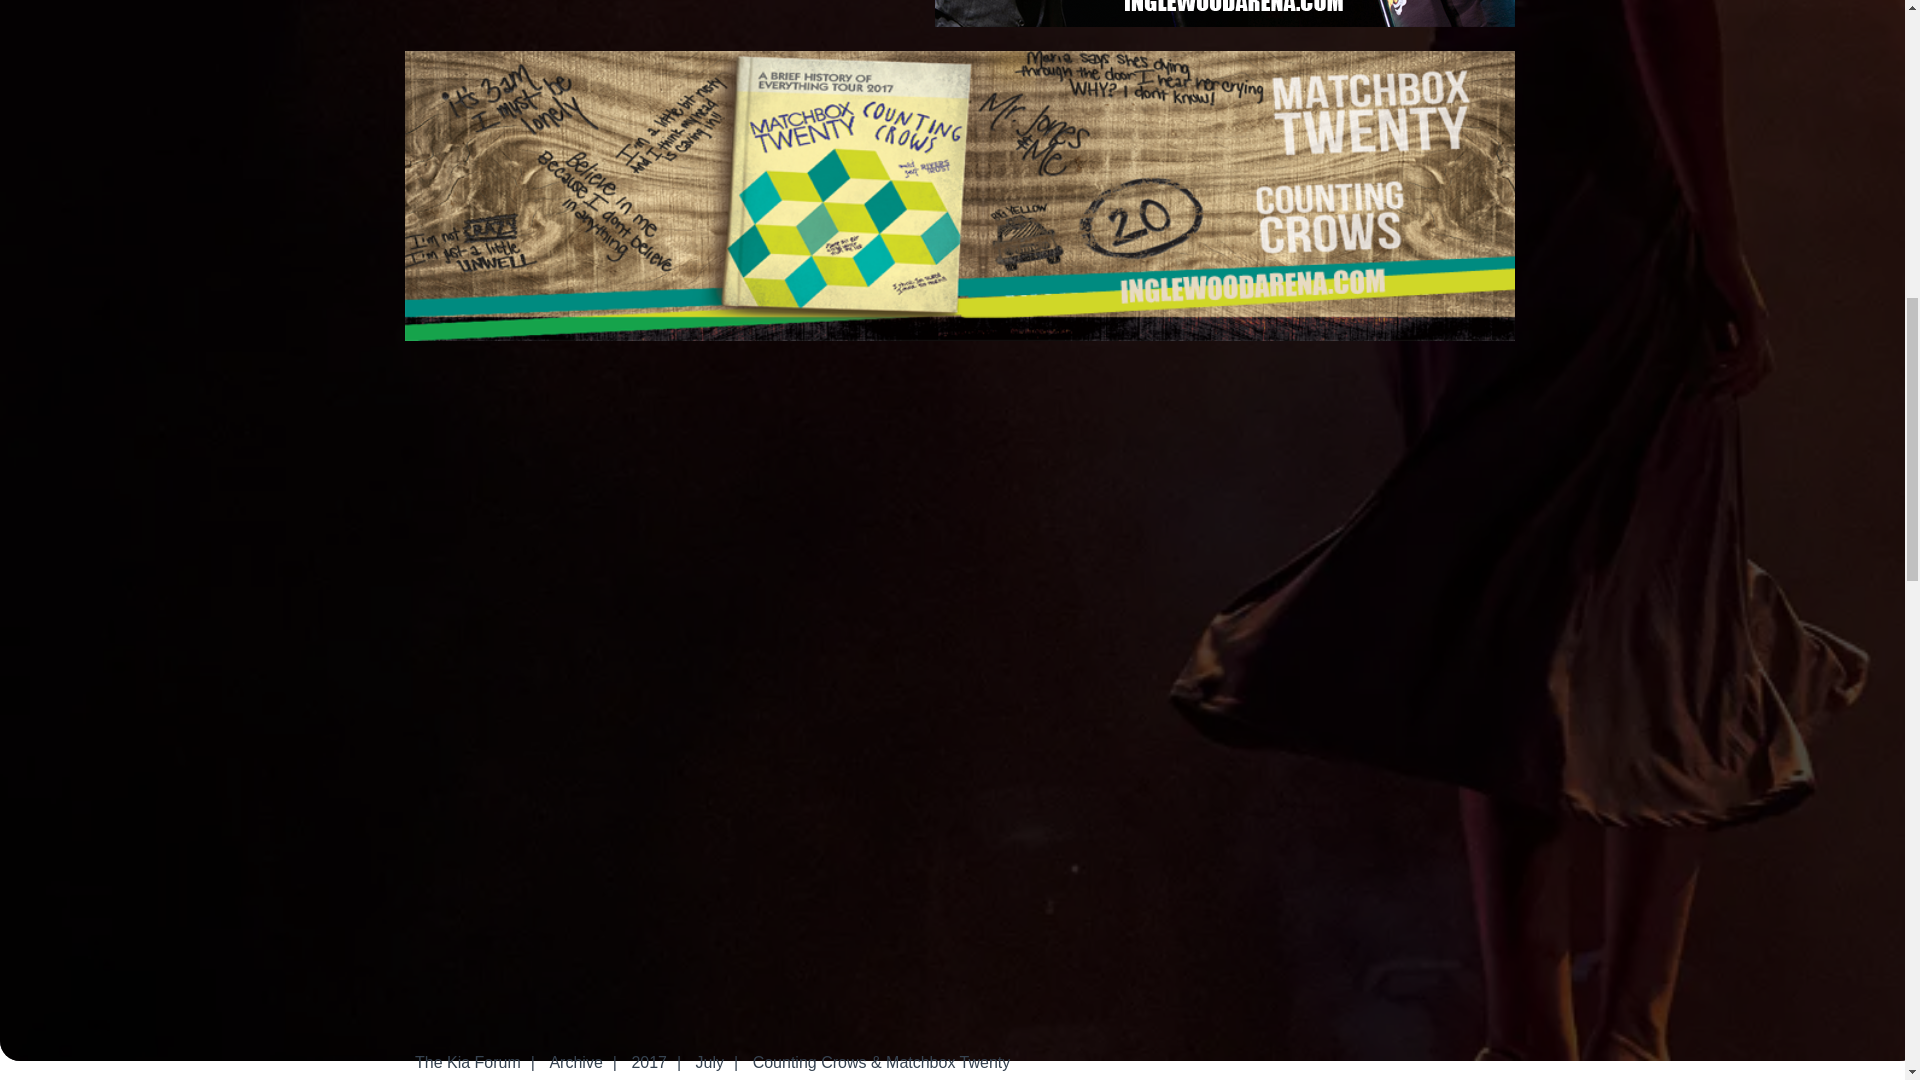  I want to click on July, so click(709, 1062).